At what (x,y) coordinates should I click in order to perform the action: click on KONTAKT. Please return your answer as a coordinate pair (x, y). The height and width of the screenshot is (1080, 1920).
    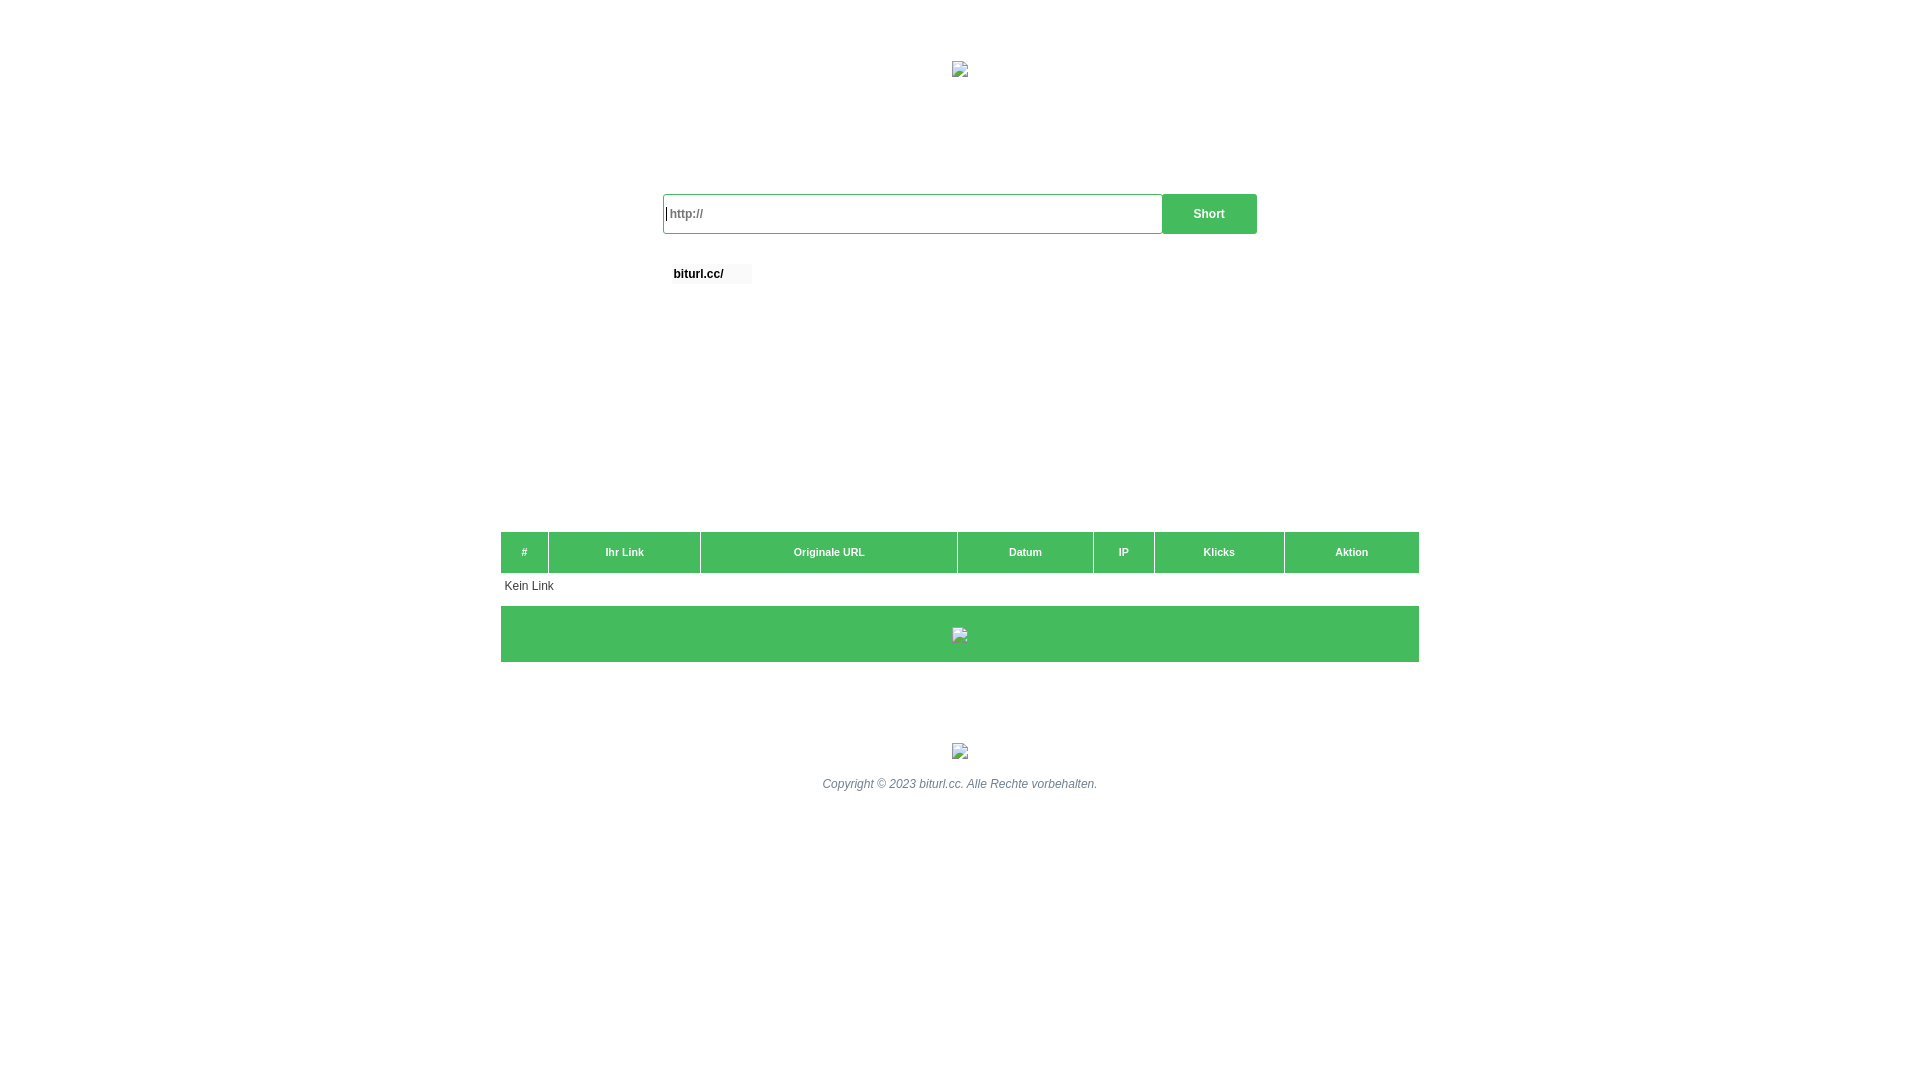
    Looking at the image, I should click on (1852, 36).